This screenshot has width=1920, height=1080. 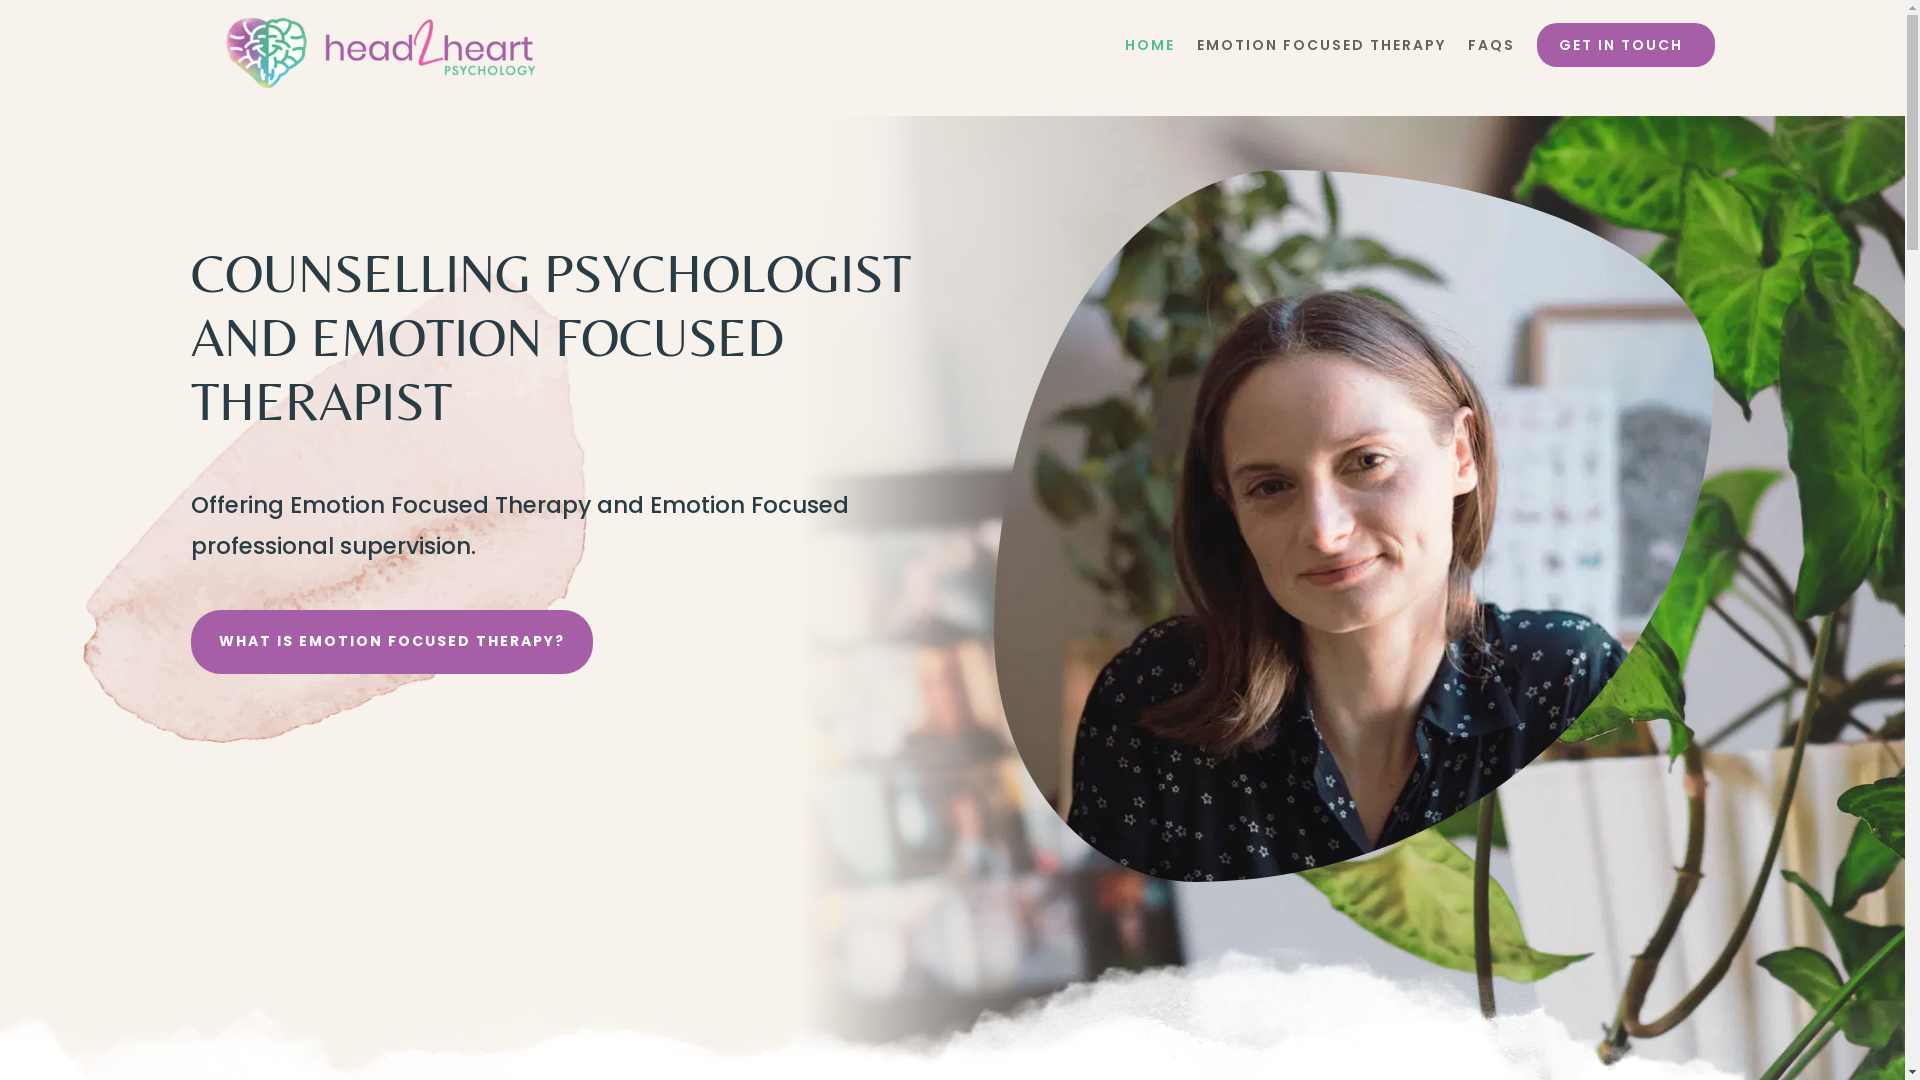 I want to click on WHAT IS EMOTION FOCUSED THERAPY?, so click(x=391, y=642).